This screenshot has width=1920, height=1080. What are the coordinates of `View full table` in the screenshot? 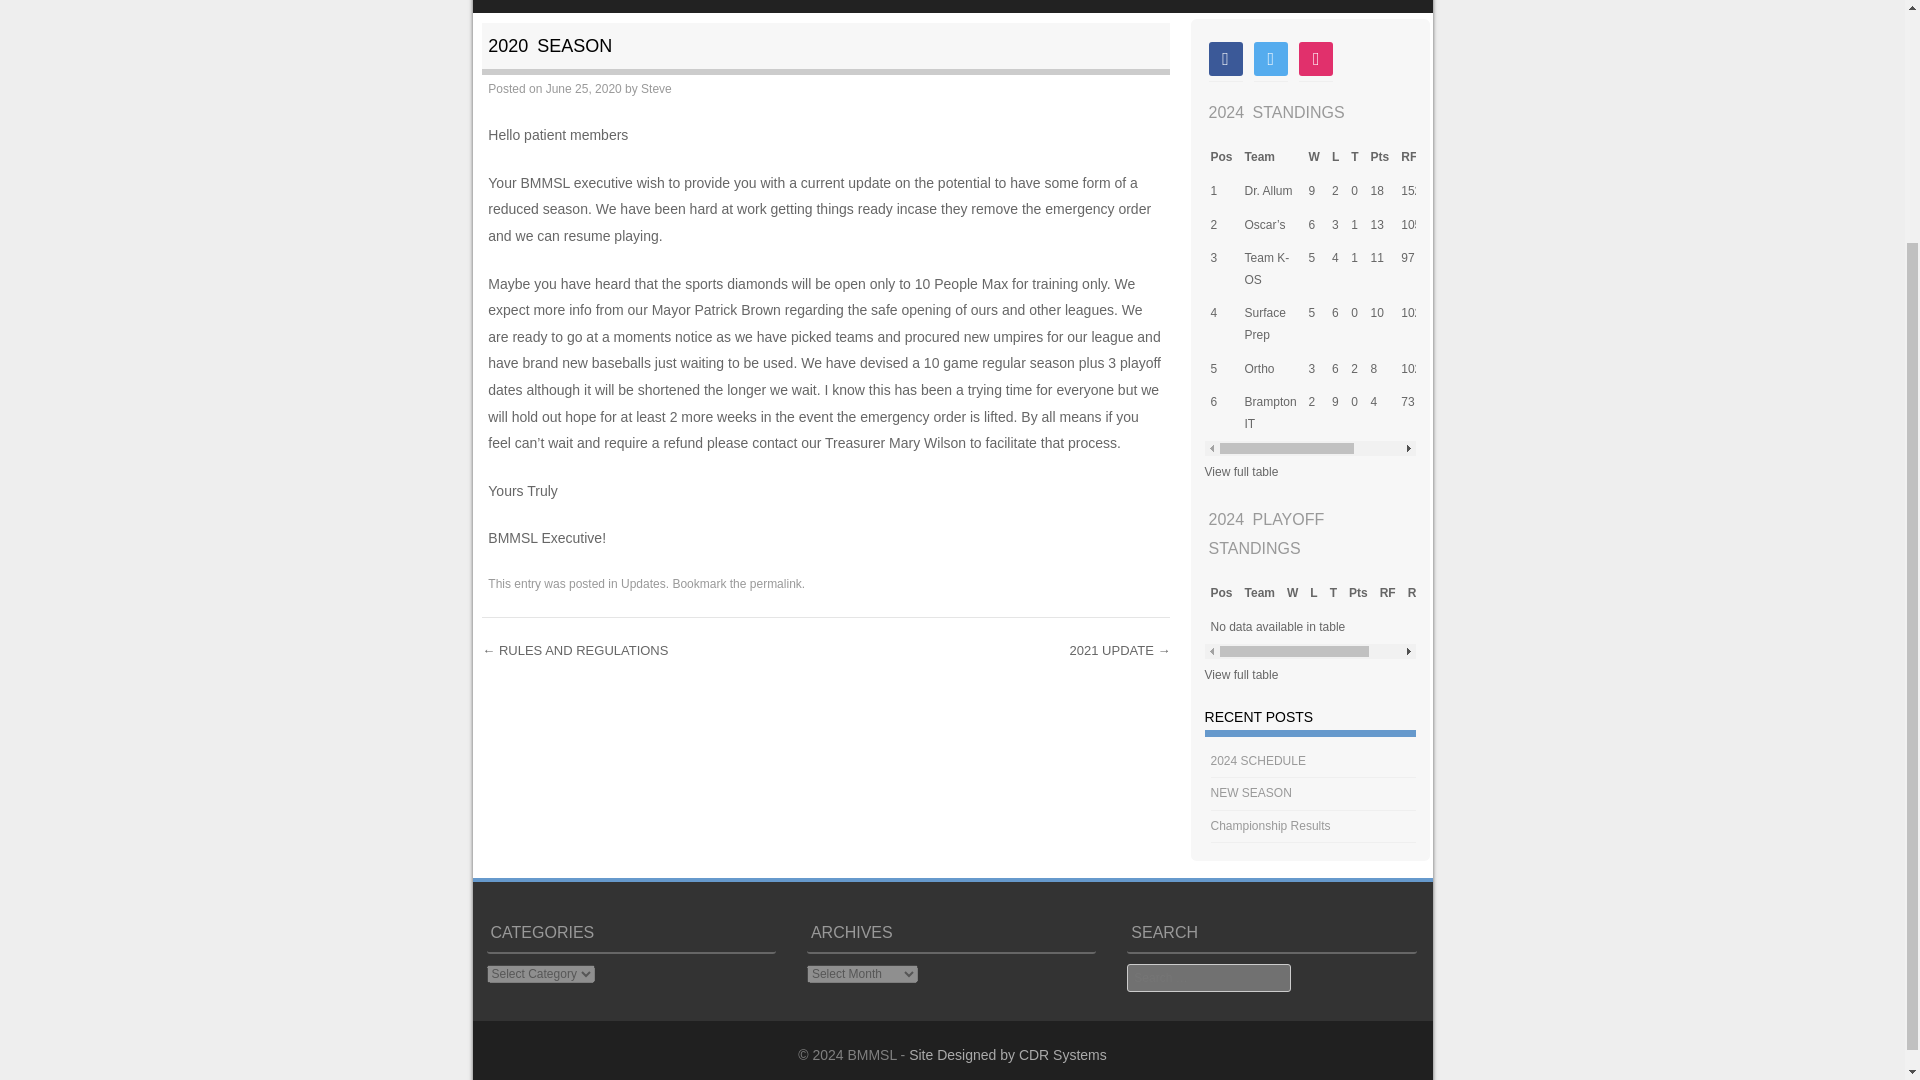 It's located at (1242, 472).